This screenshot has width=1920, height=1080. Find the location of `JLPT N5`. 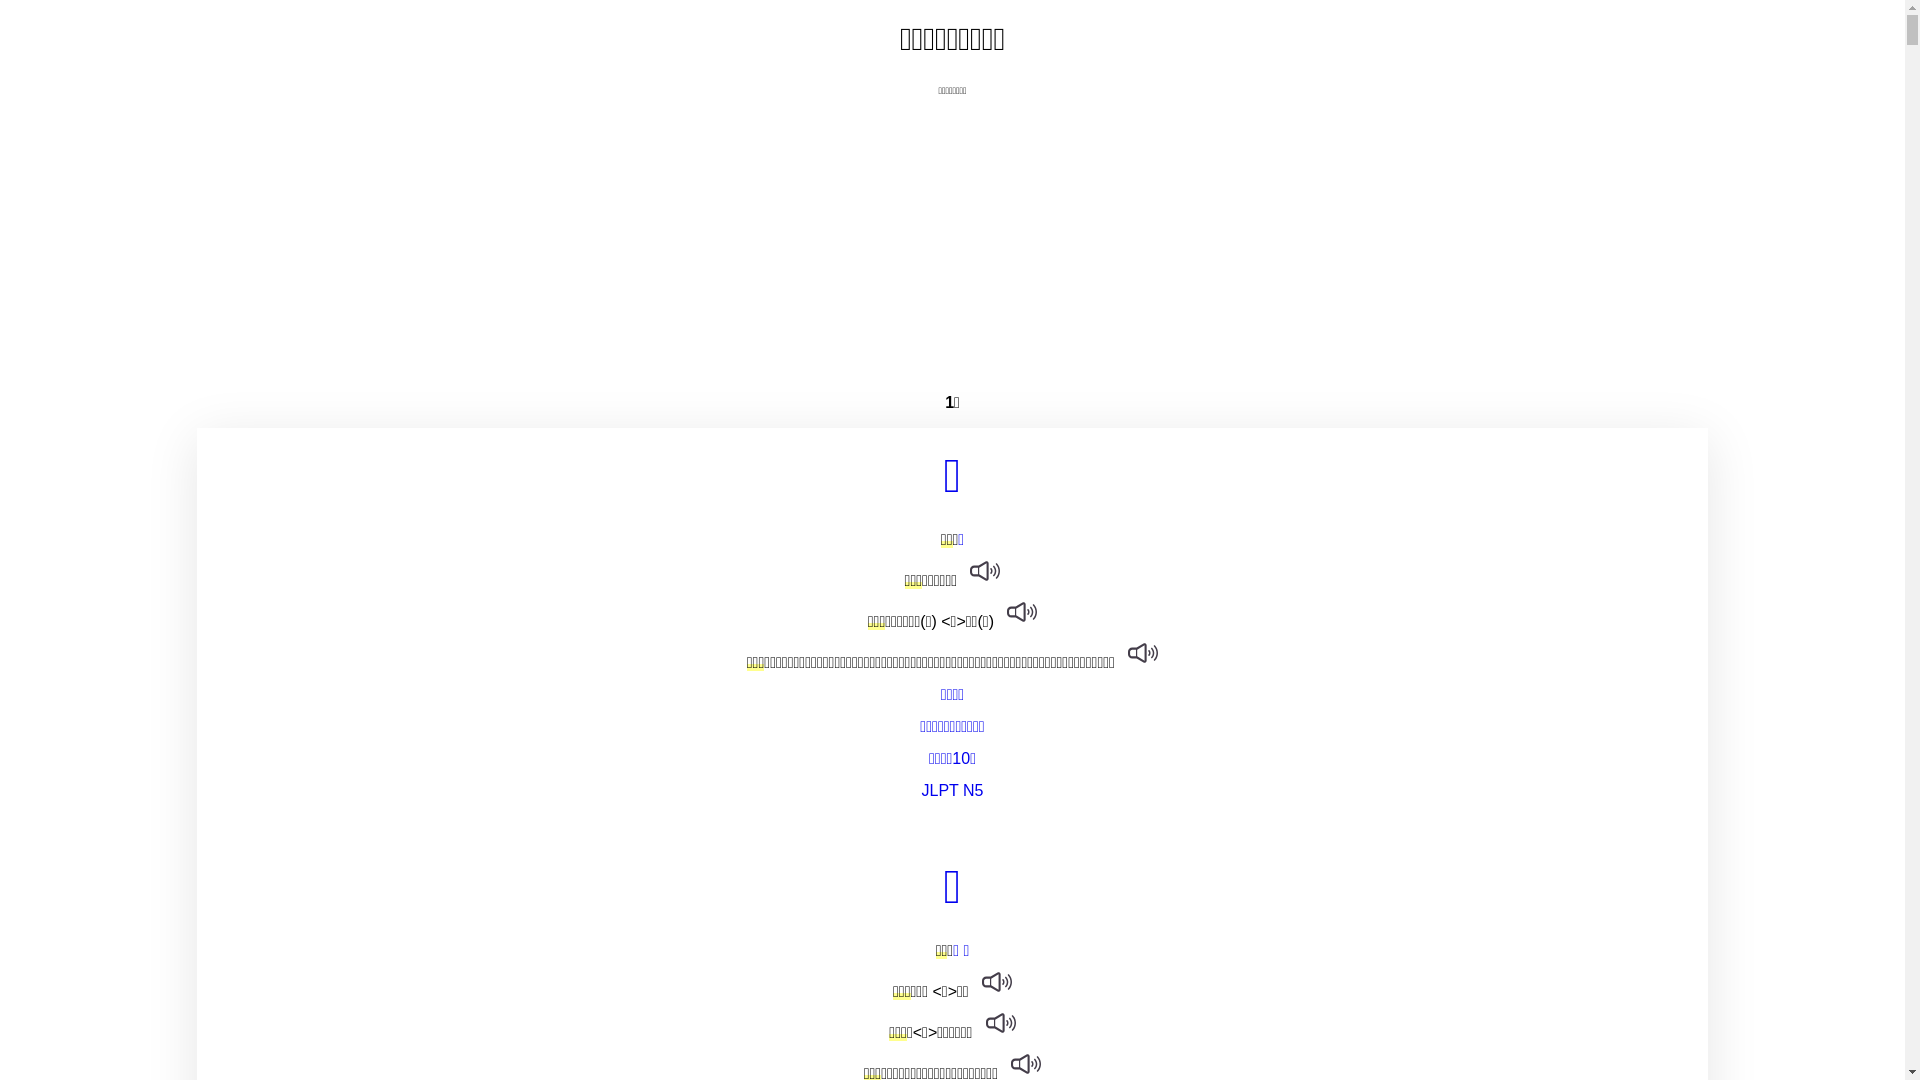

JLPT N5 is located at coordinates (952, 791).